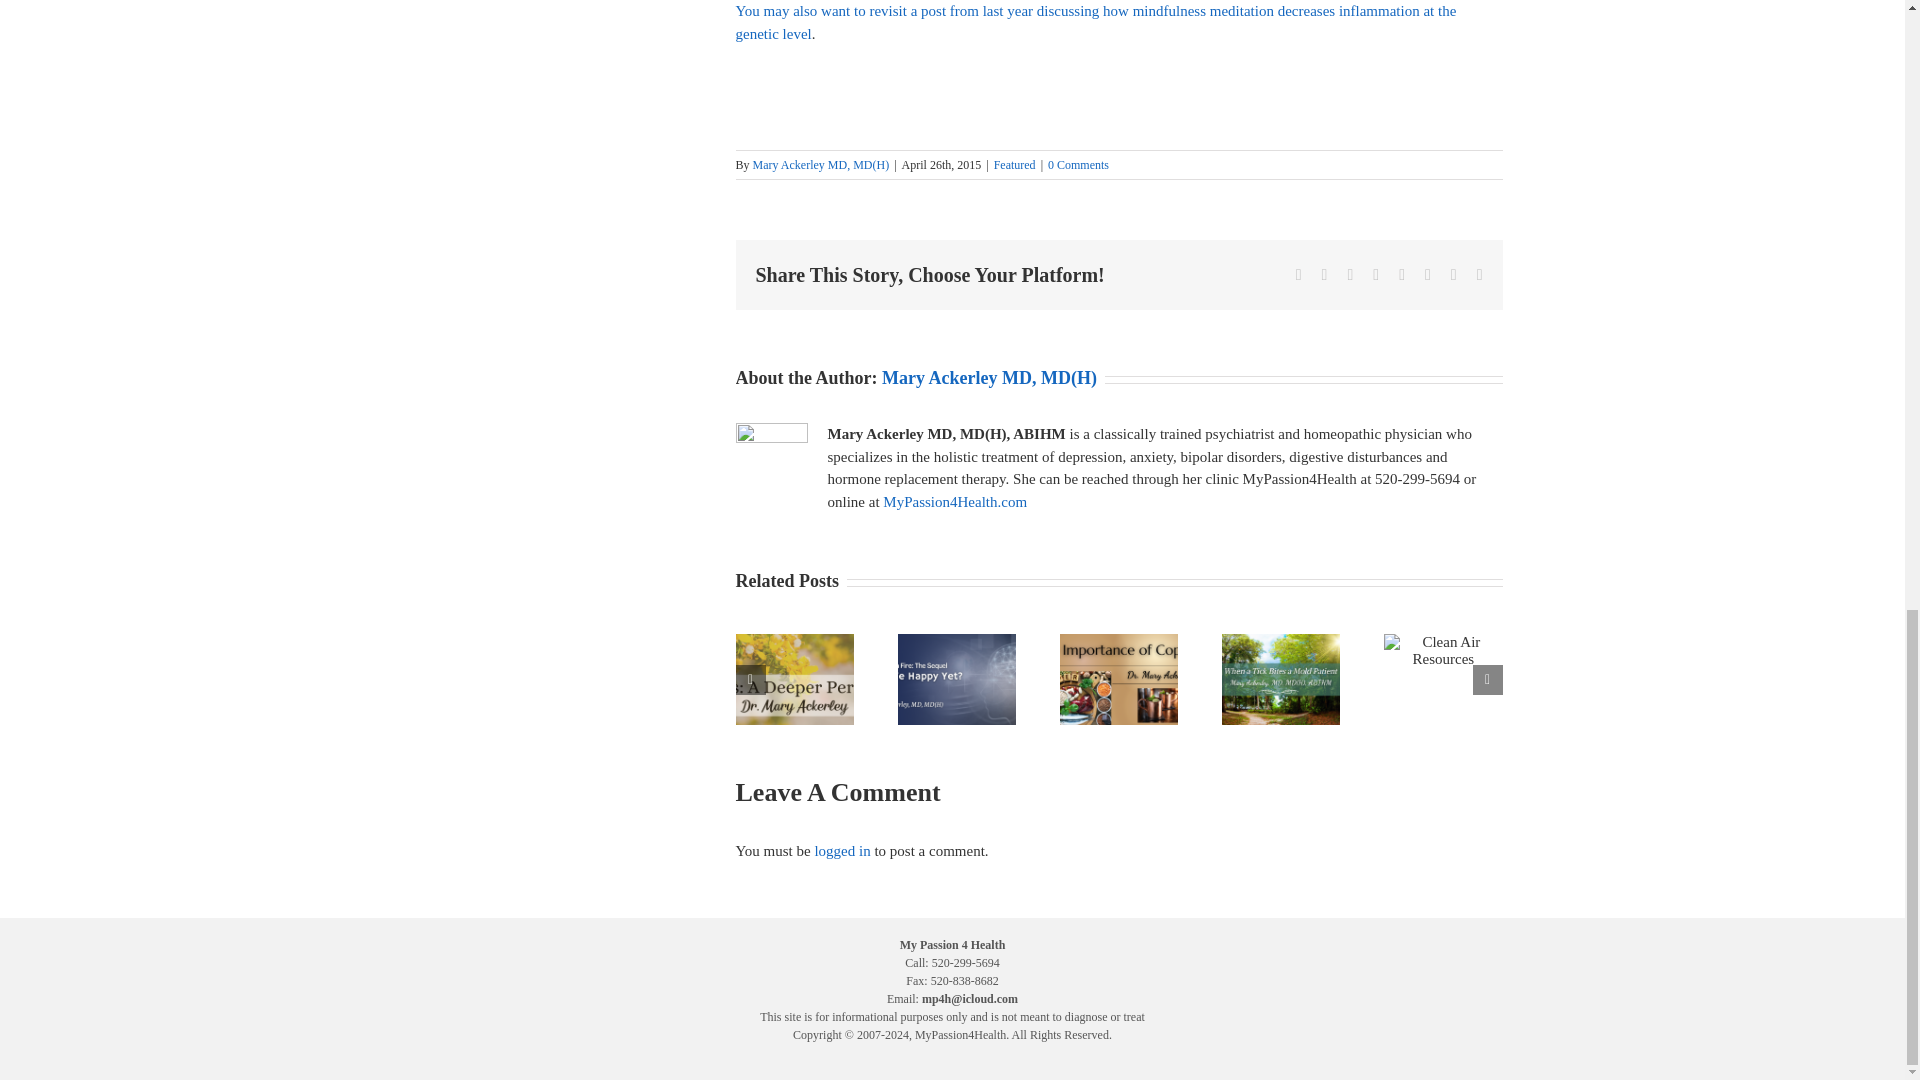 The width and height of the screenshot is (1920, 1080). What do you see at coordinates (1078, 164) in the screenshot?
I see `0 Comments` at bounding box center [1078, 164].